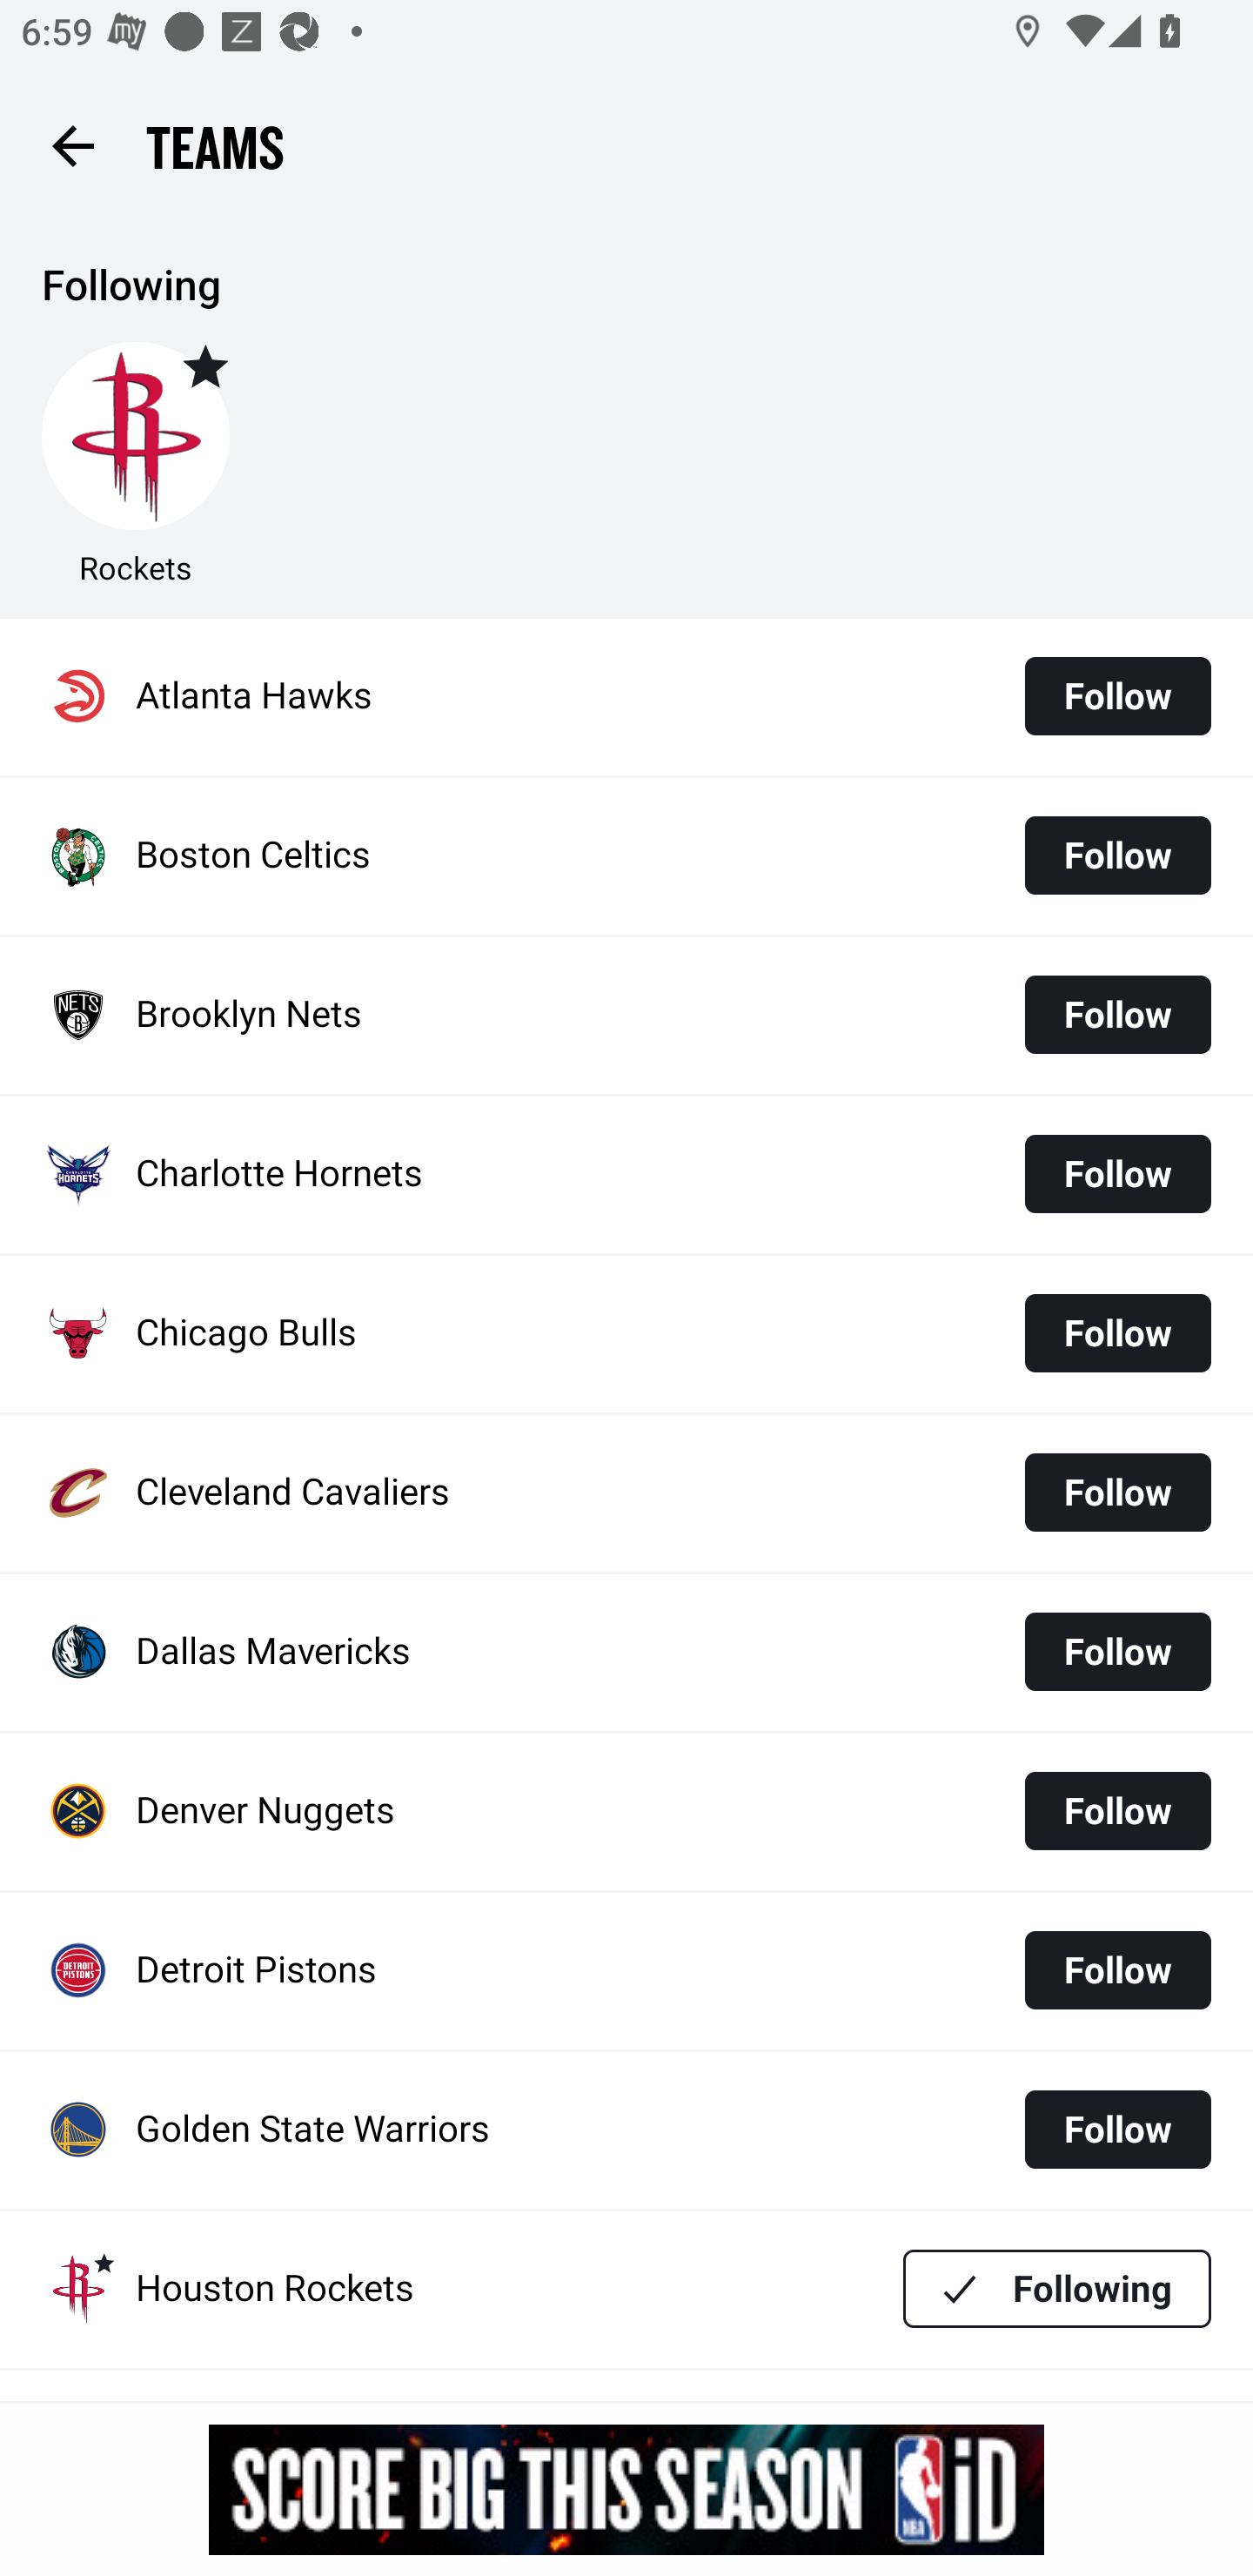  Describe the element at coordinates (1117, 855) in the screenshot. I see `Follow` at that location.